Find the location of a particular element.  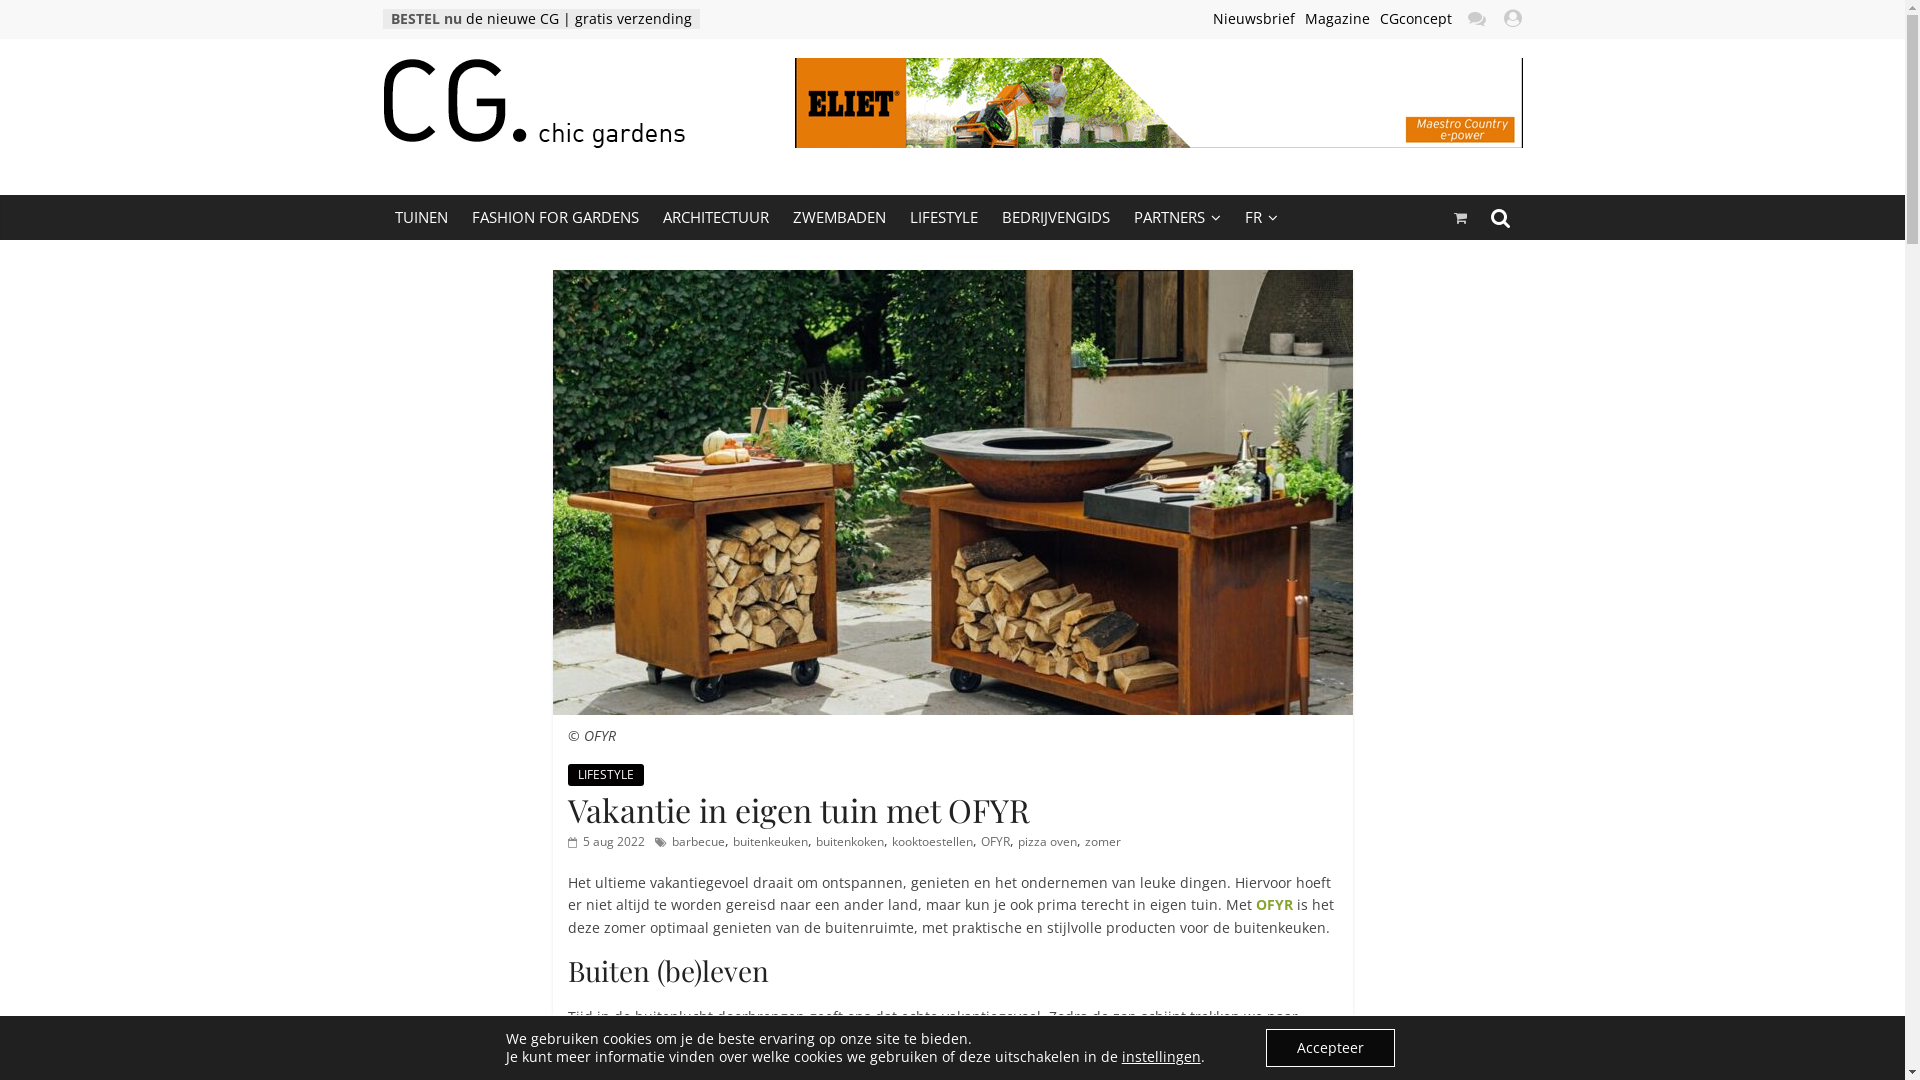

ZWEMBADEN is located at coordinates (838, 217).